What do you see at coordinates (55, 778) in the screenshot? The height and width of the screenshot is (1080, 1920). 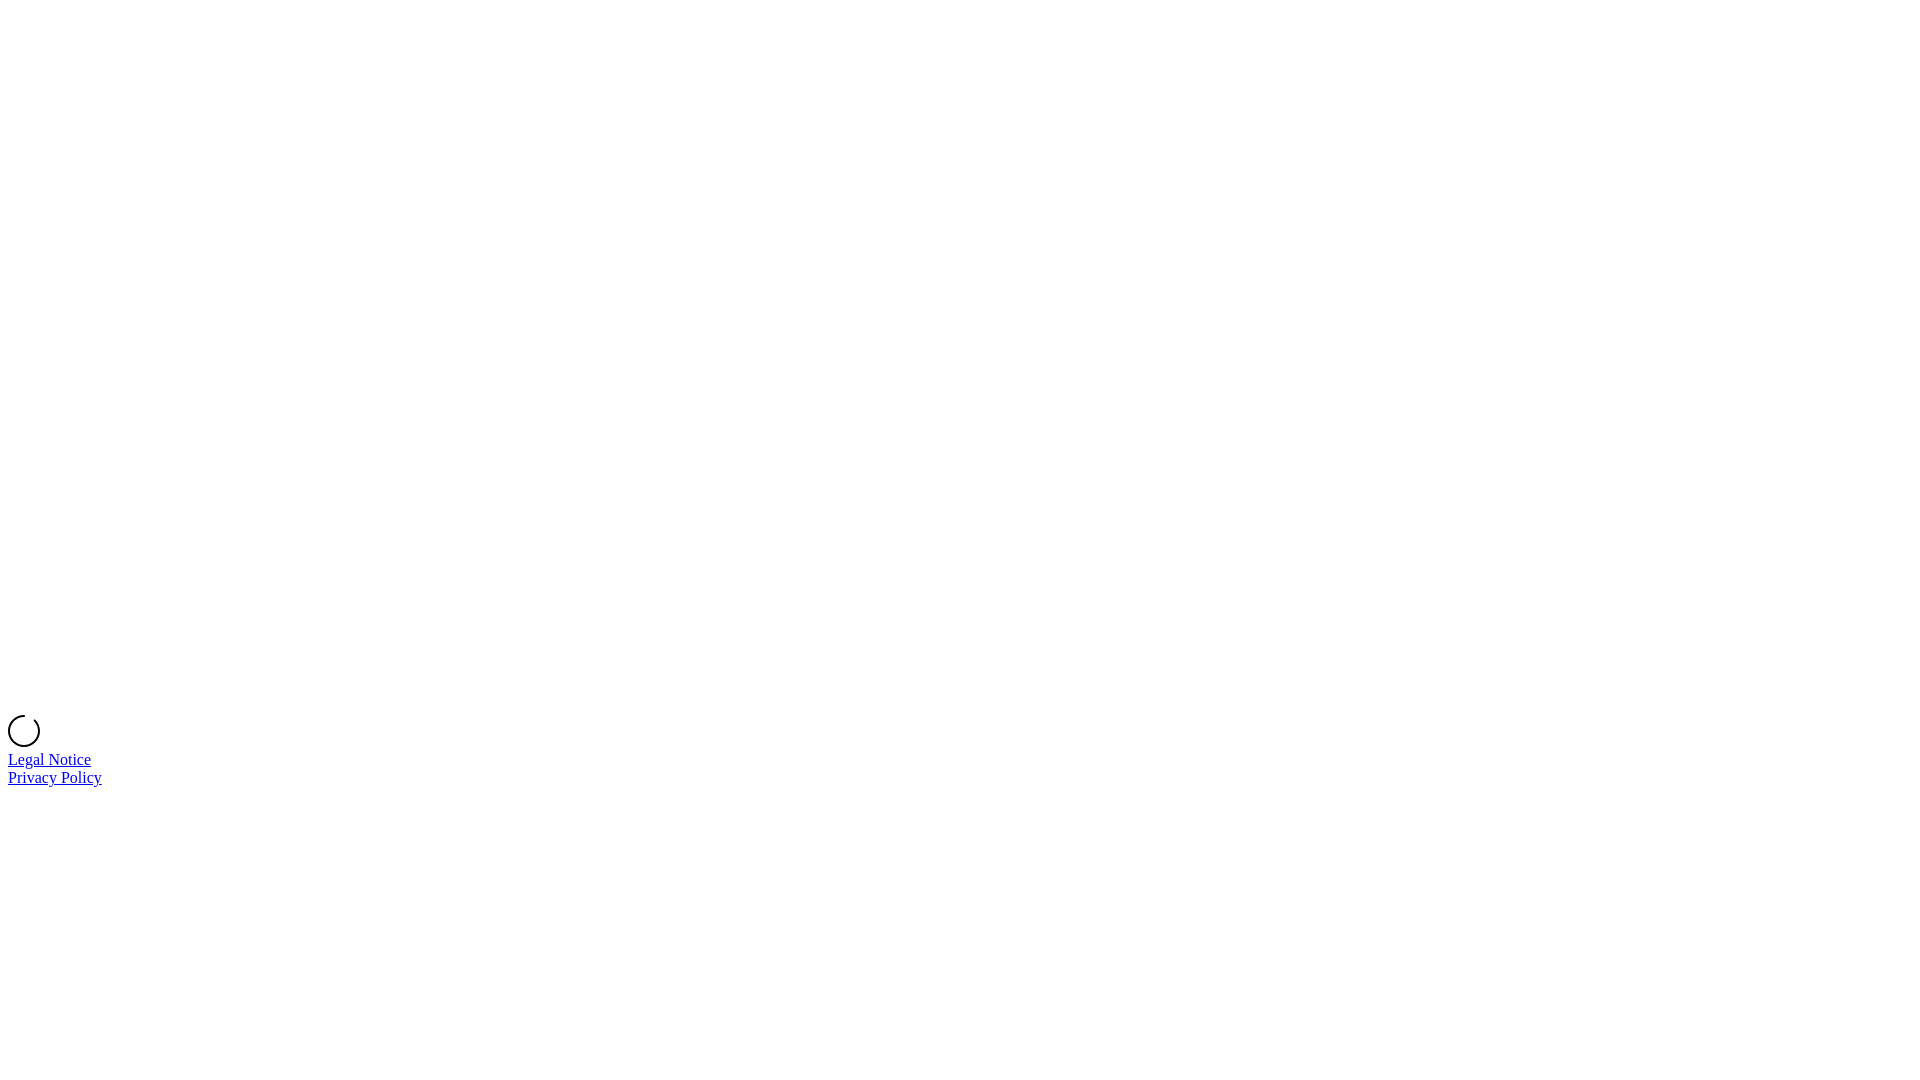 I see `Privacy Policy` at bounding box center [55, 778].